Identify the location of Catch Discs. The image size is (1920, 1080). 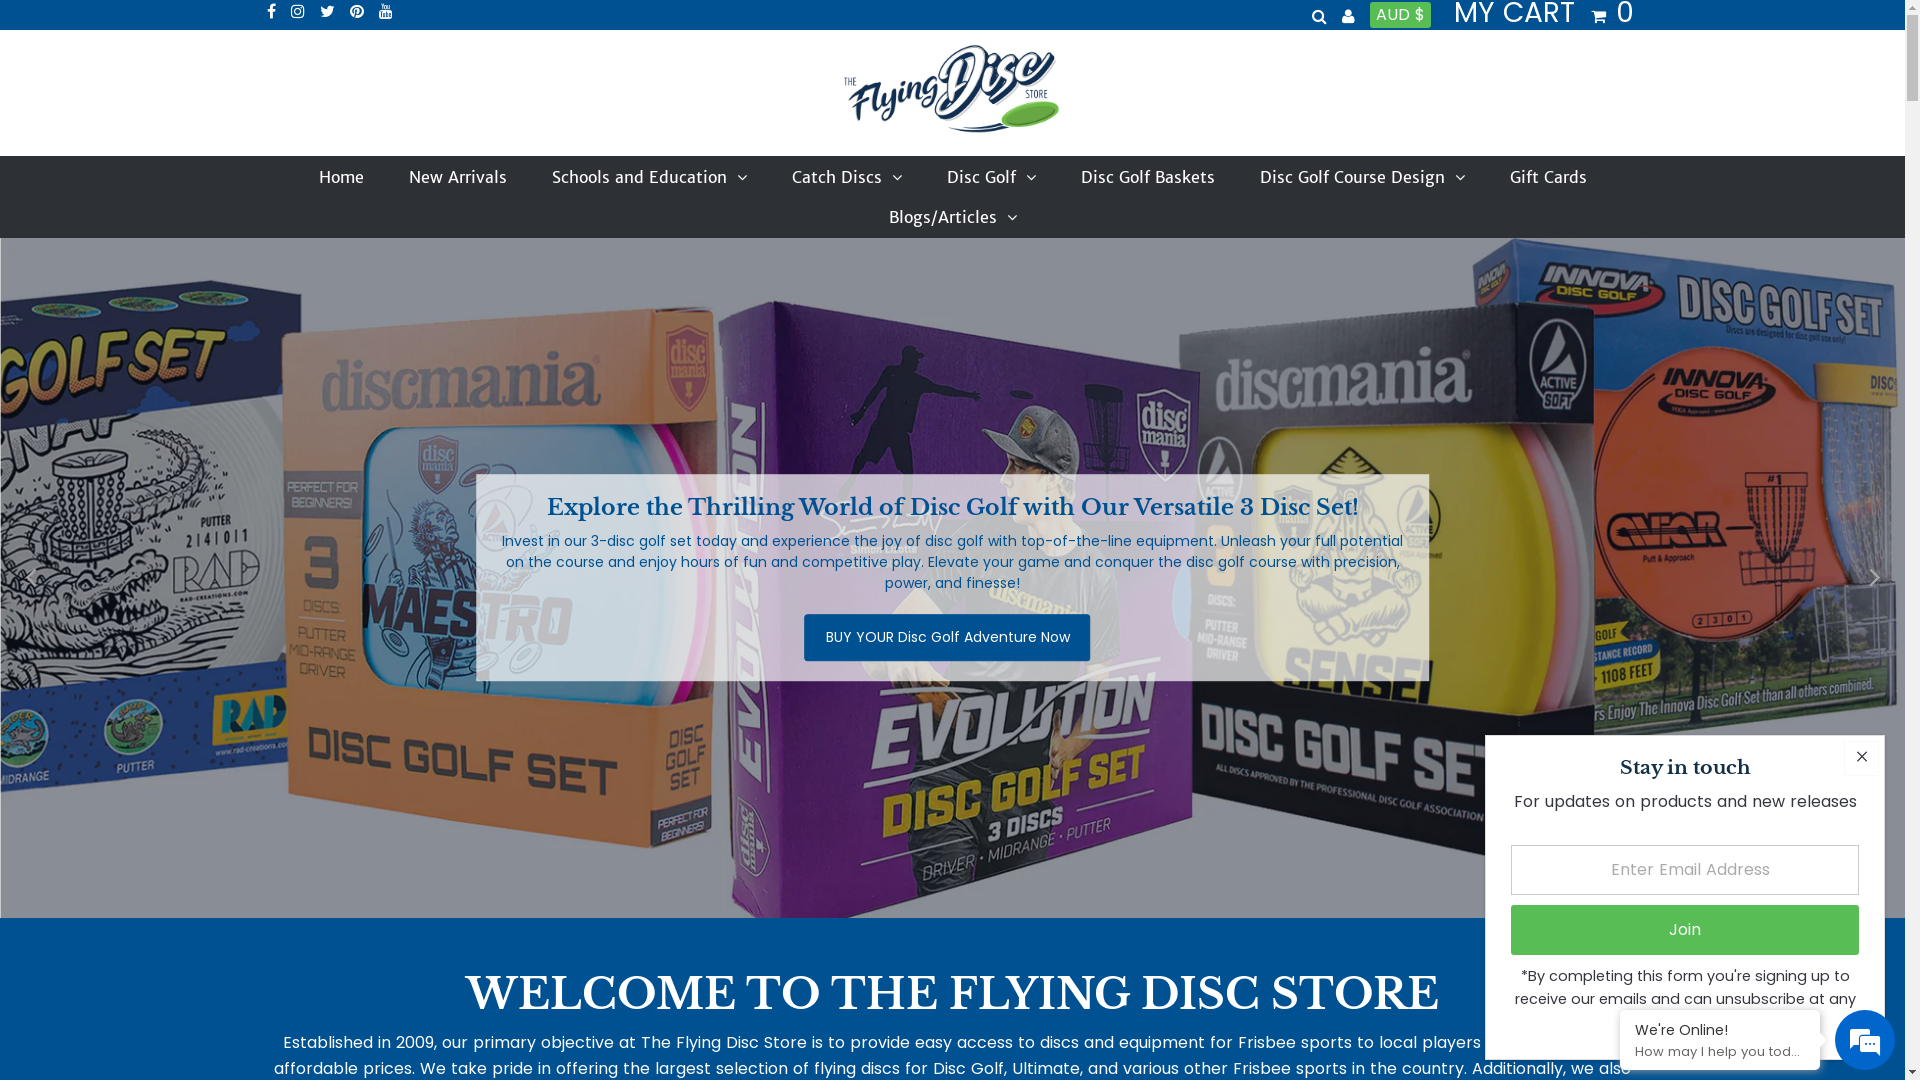
(847, 177).